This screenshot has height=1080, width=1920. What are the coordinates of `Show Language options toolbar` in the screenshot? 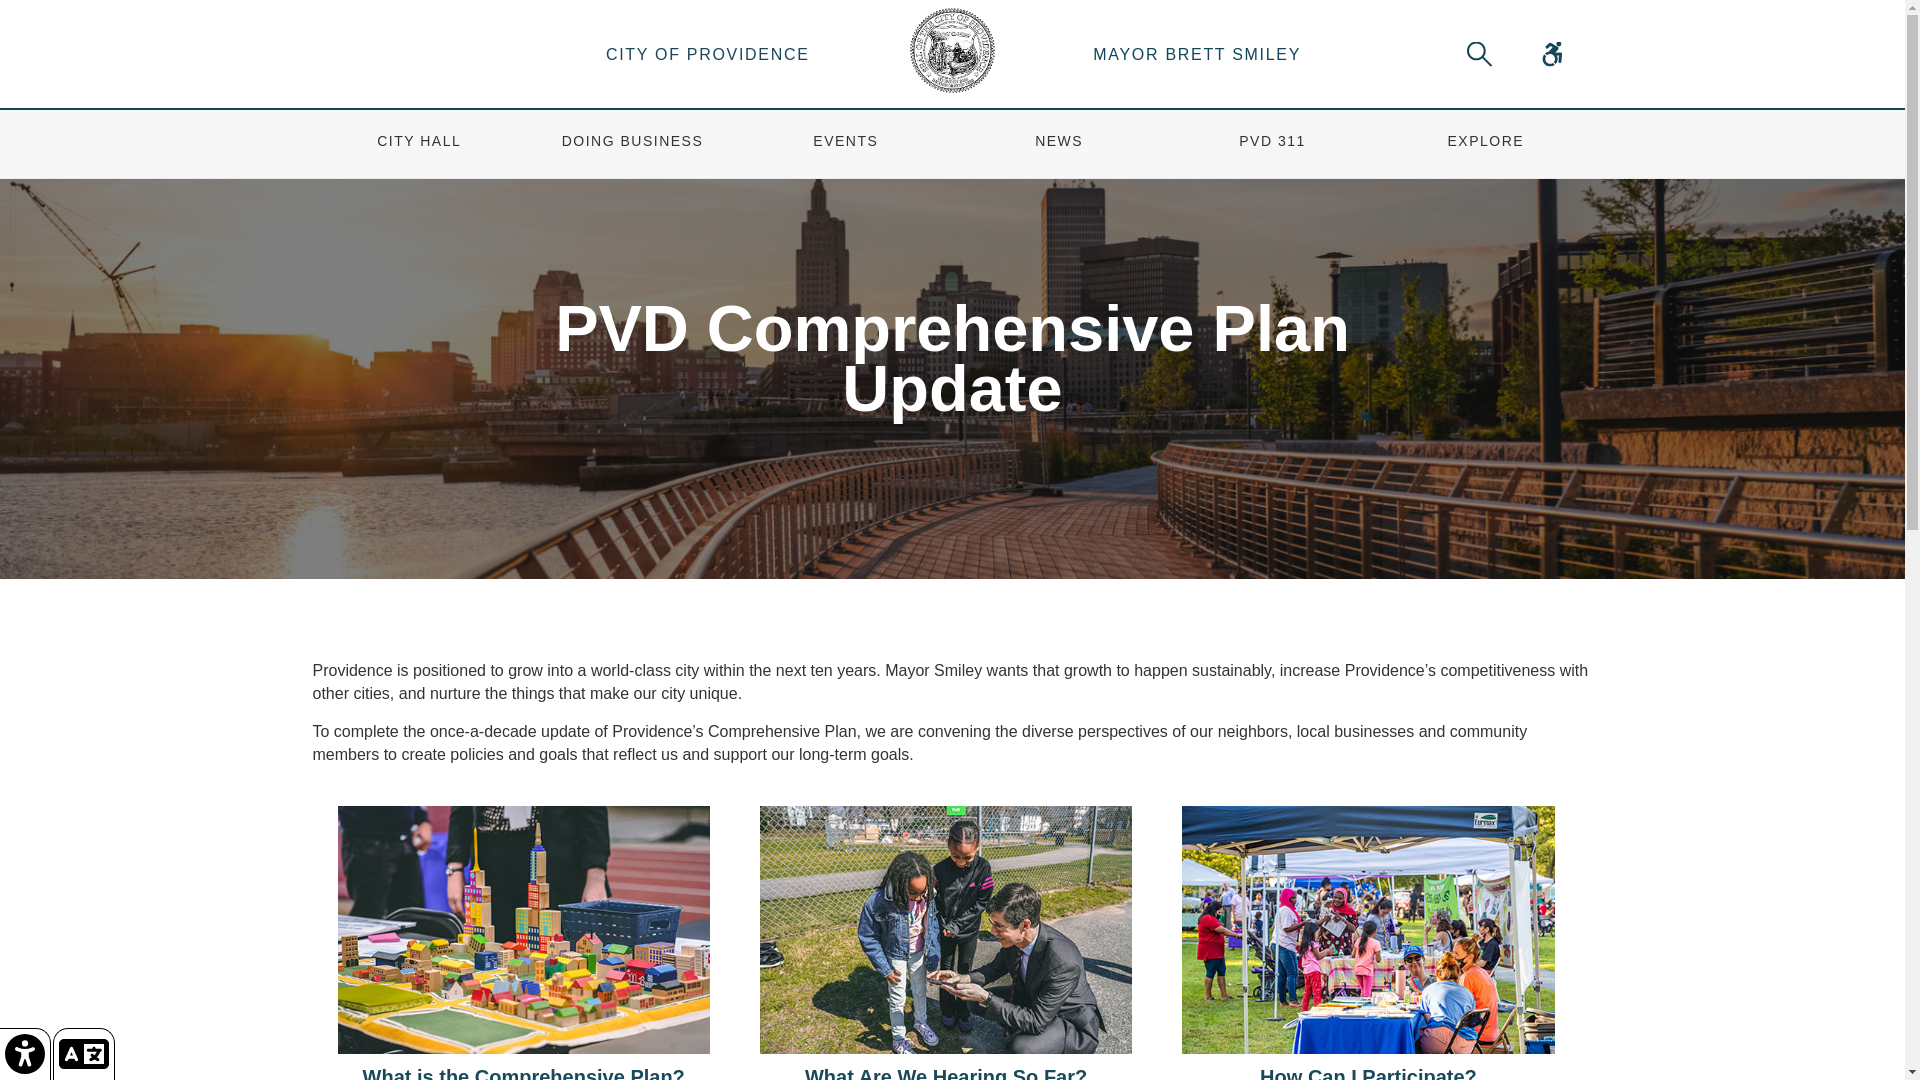 It's located at (84, 1054).